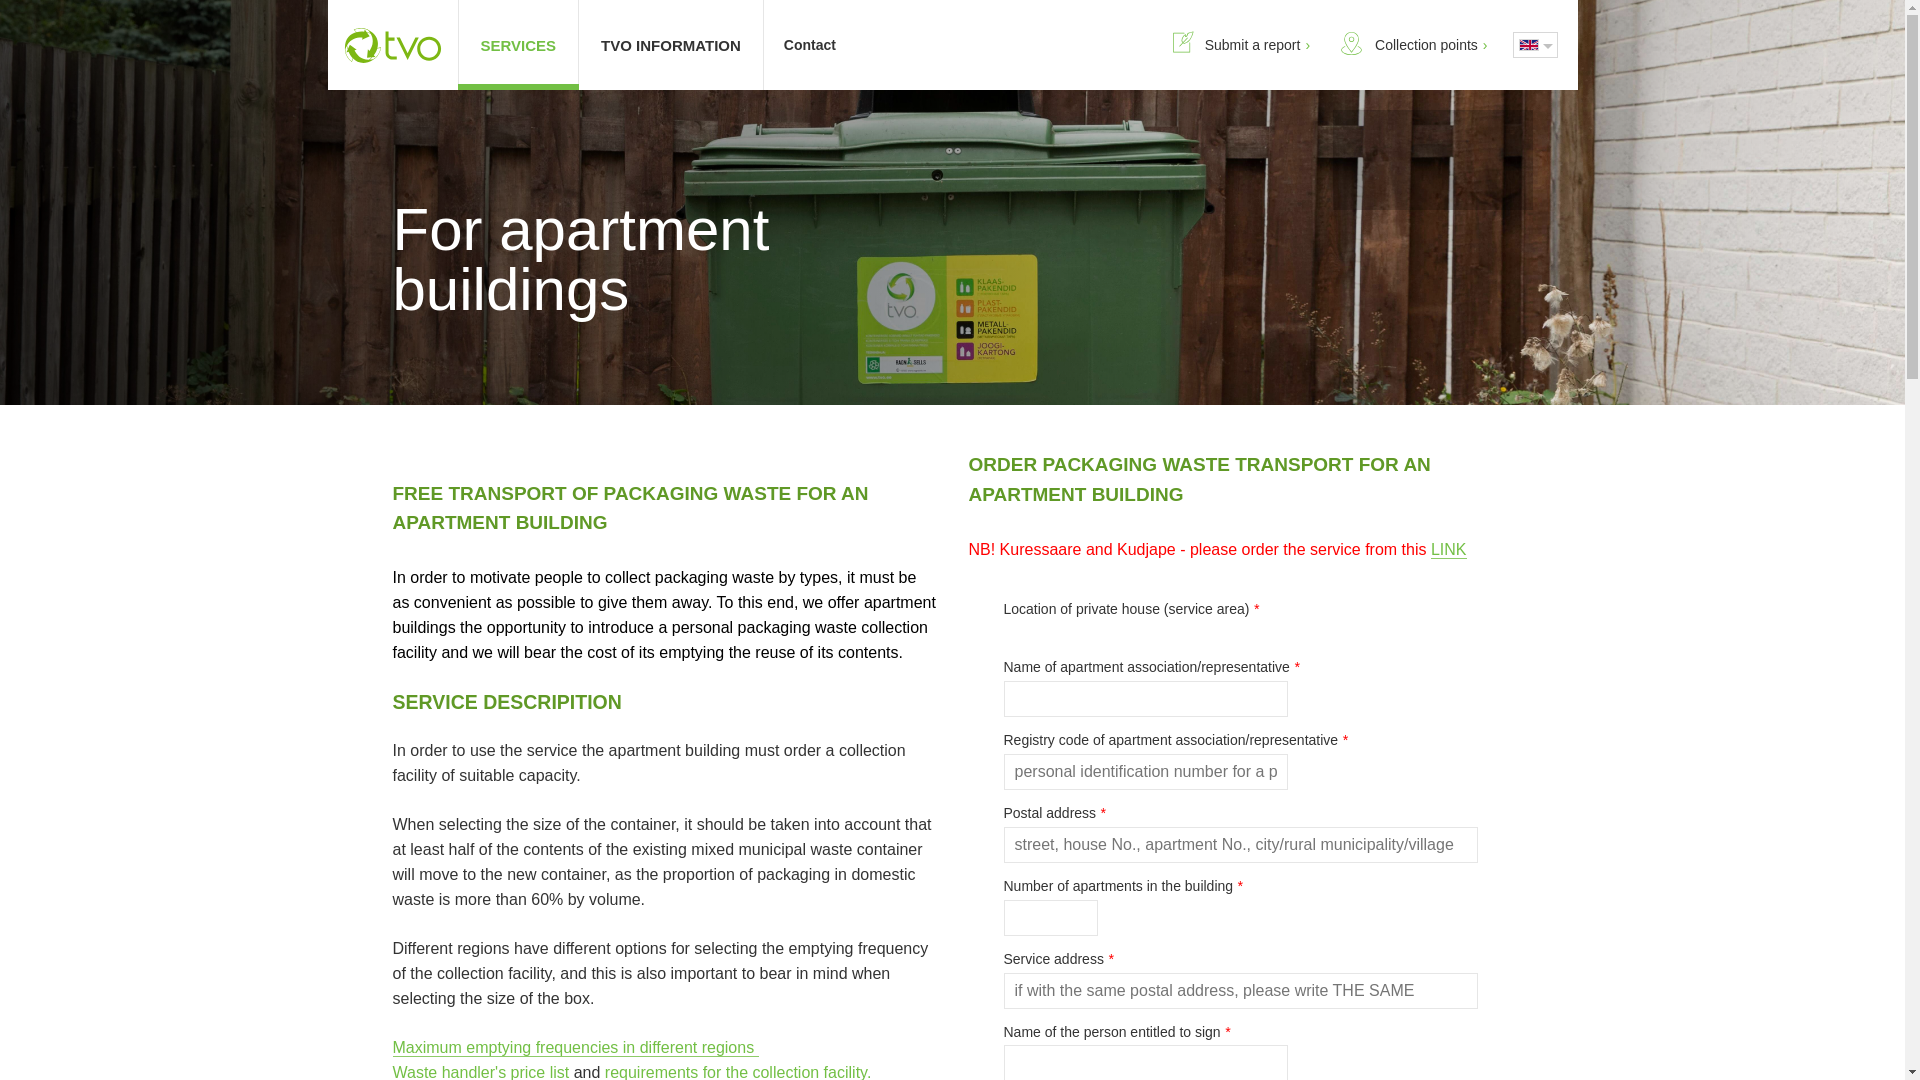 This screenshot has width=1920, height=1080. What do you see at coordinates (1448, 550) in the screenshot?
I see `LINK` at bounding box center [1448, 550].